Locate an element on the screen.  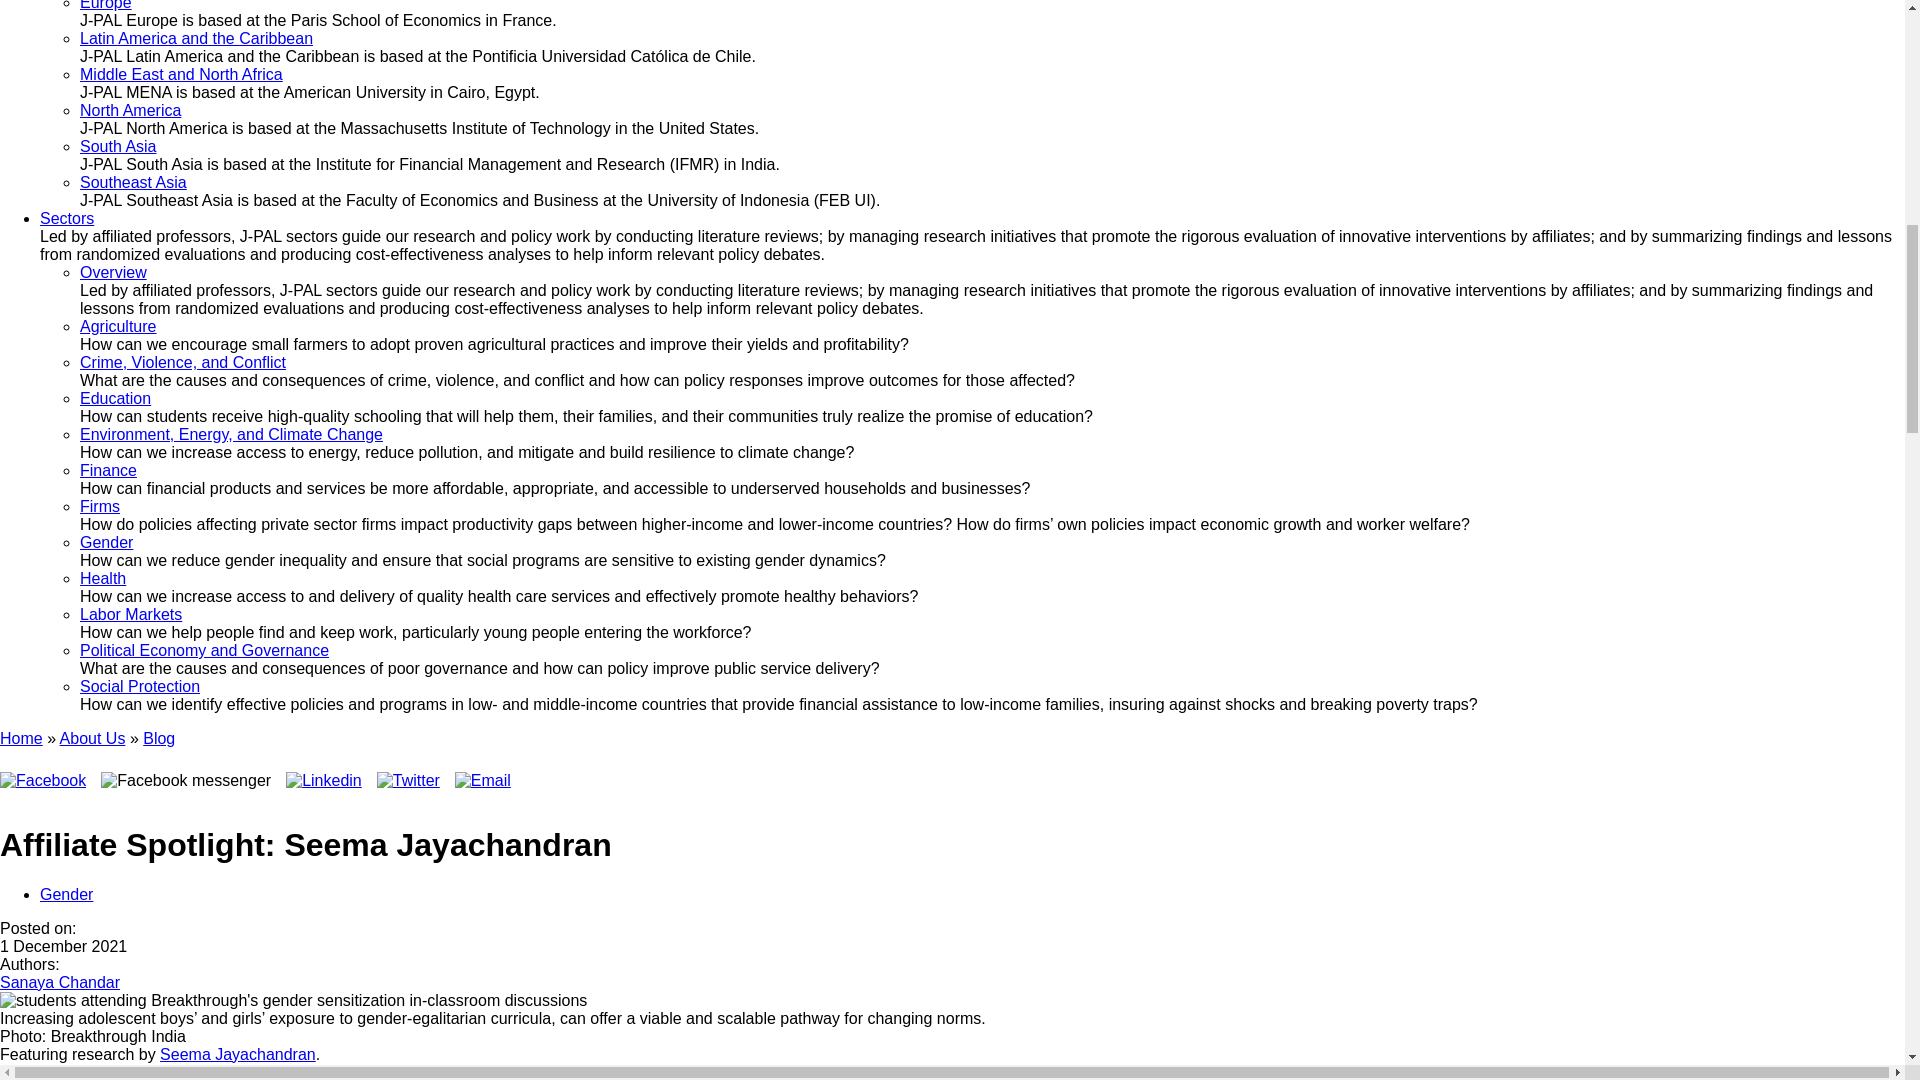
Email is located at coordinates (482, 780).